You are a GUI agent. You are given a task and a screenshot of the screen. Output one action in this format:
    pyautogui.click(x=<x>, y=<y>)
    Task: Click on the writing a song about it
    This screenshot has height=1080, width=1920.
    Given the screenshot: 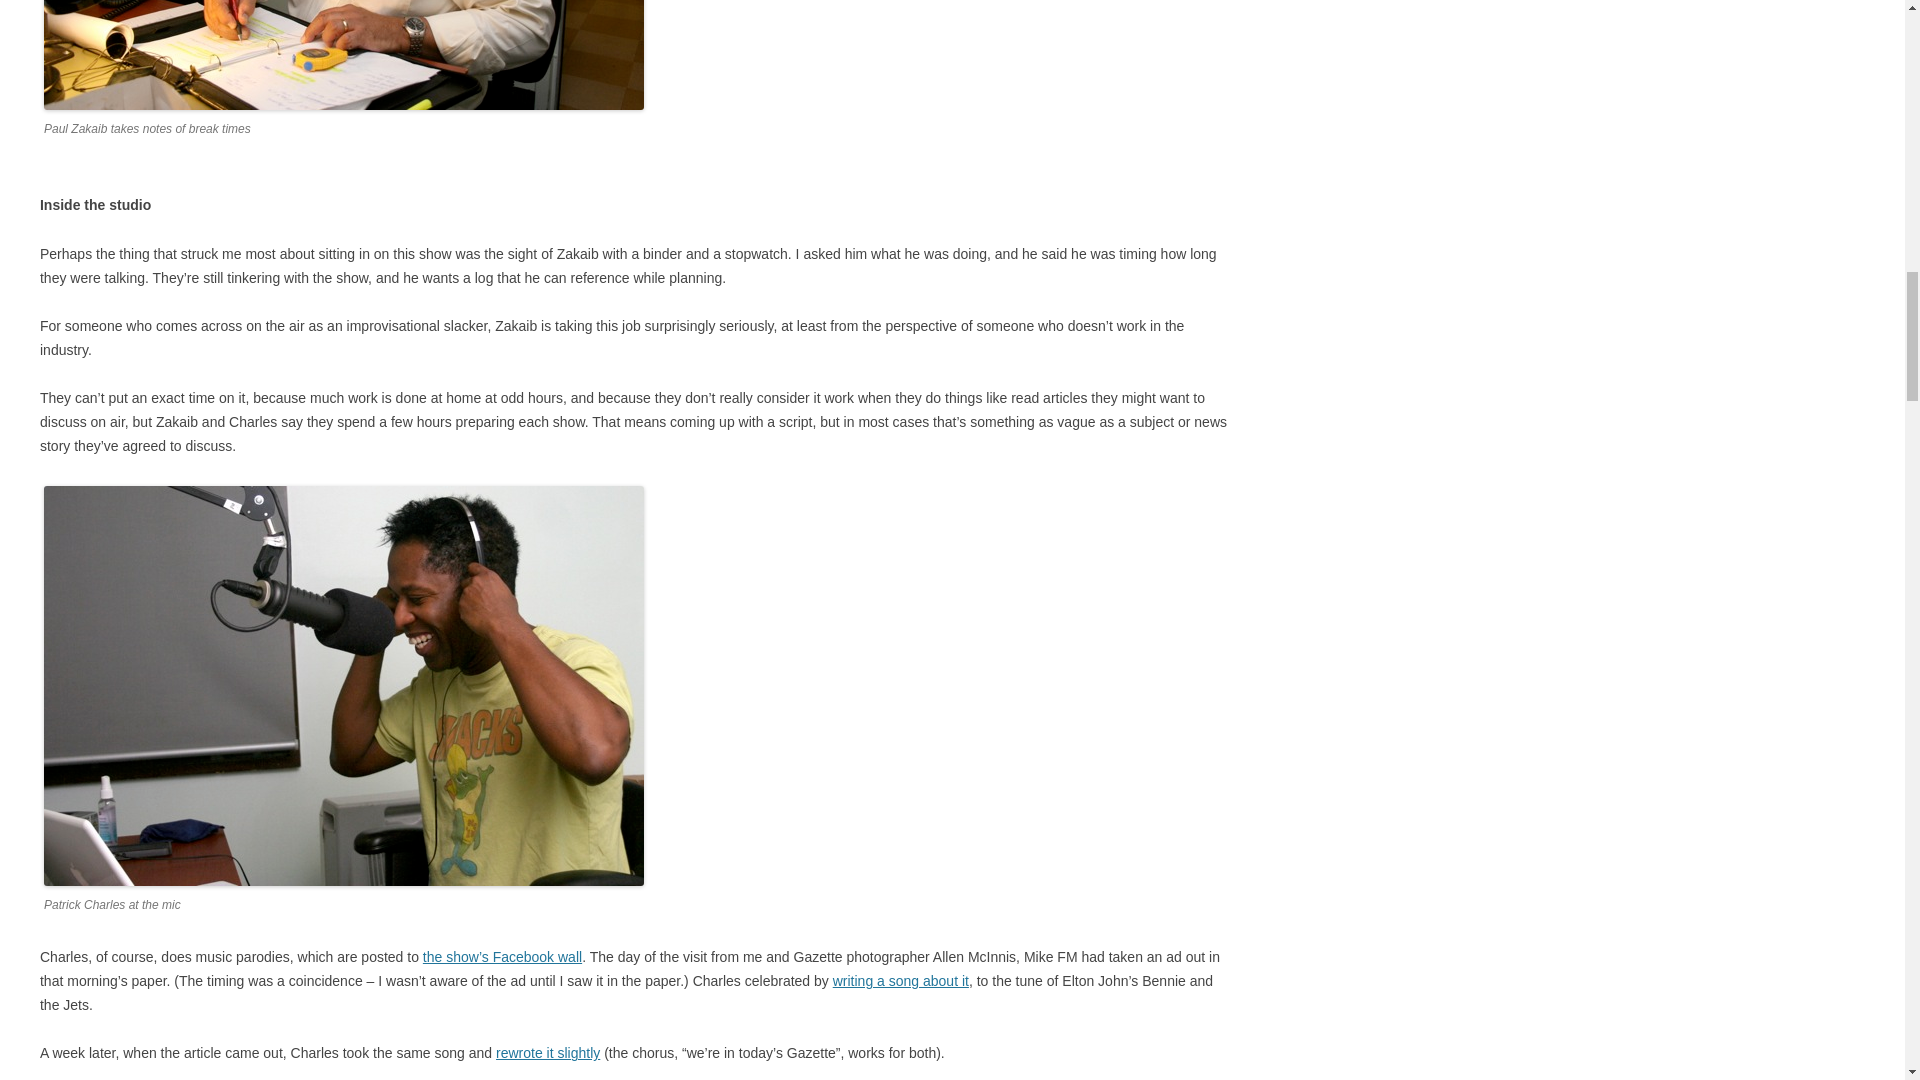 What is the action you would take?
    pyautogui.click(x=901, y=981)
    